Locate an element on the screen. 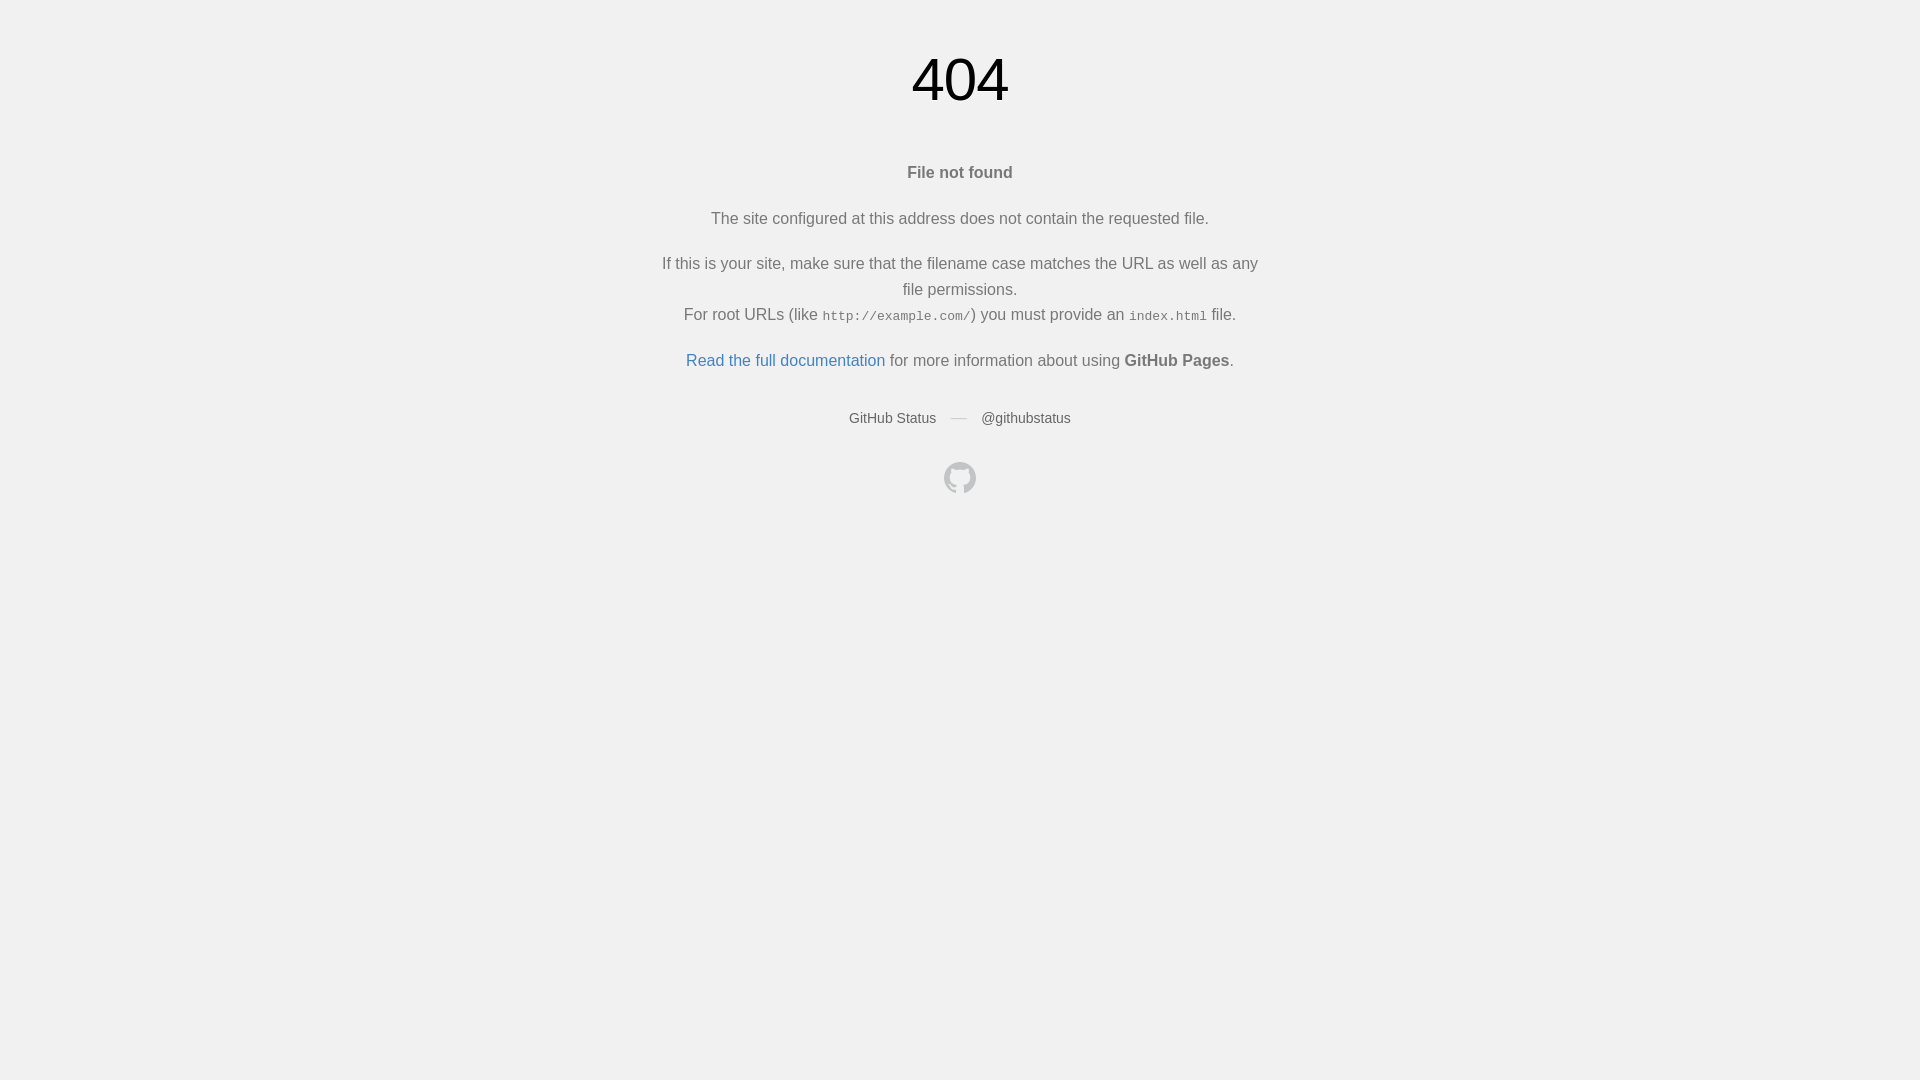 The image size is (1920, 1080). Read the full documentation is located at coordinates (786, 360).